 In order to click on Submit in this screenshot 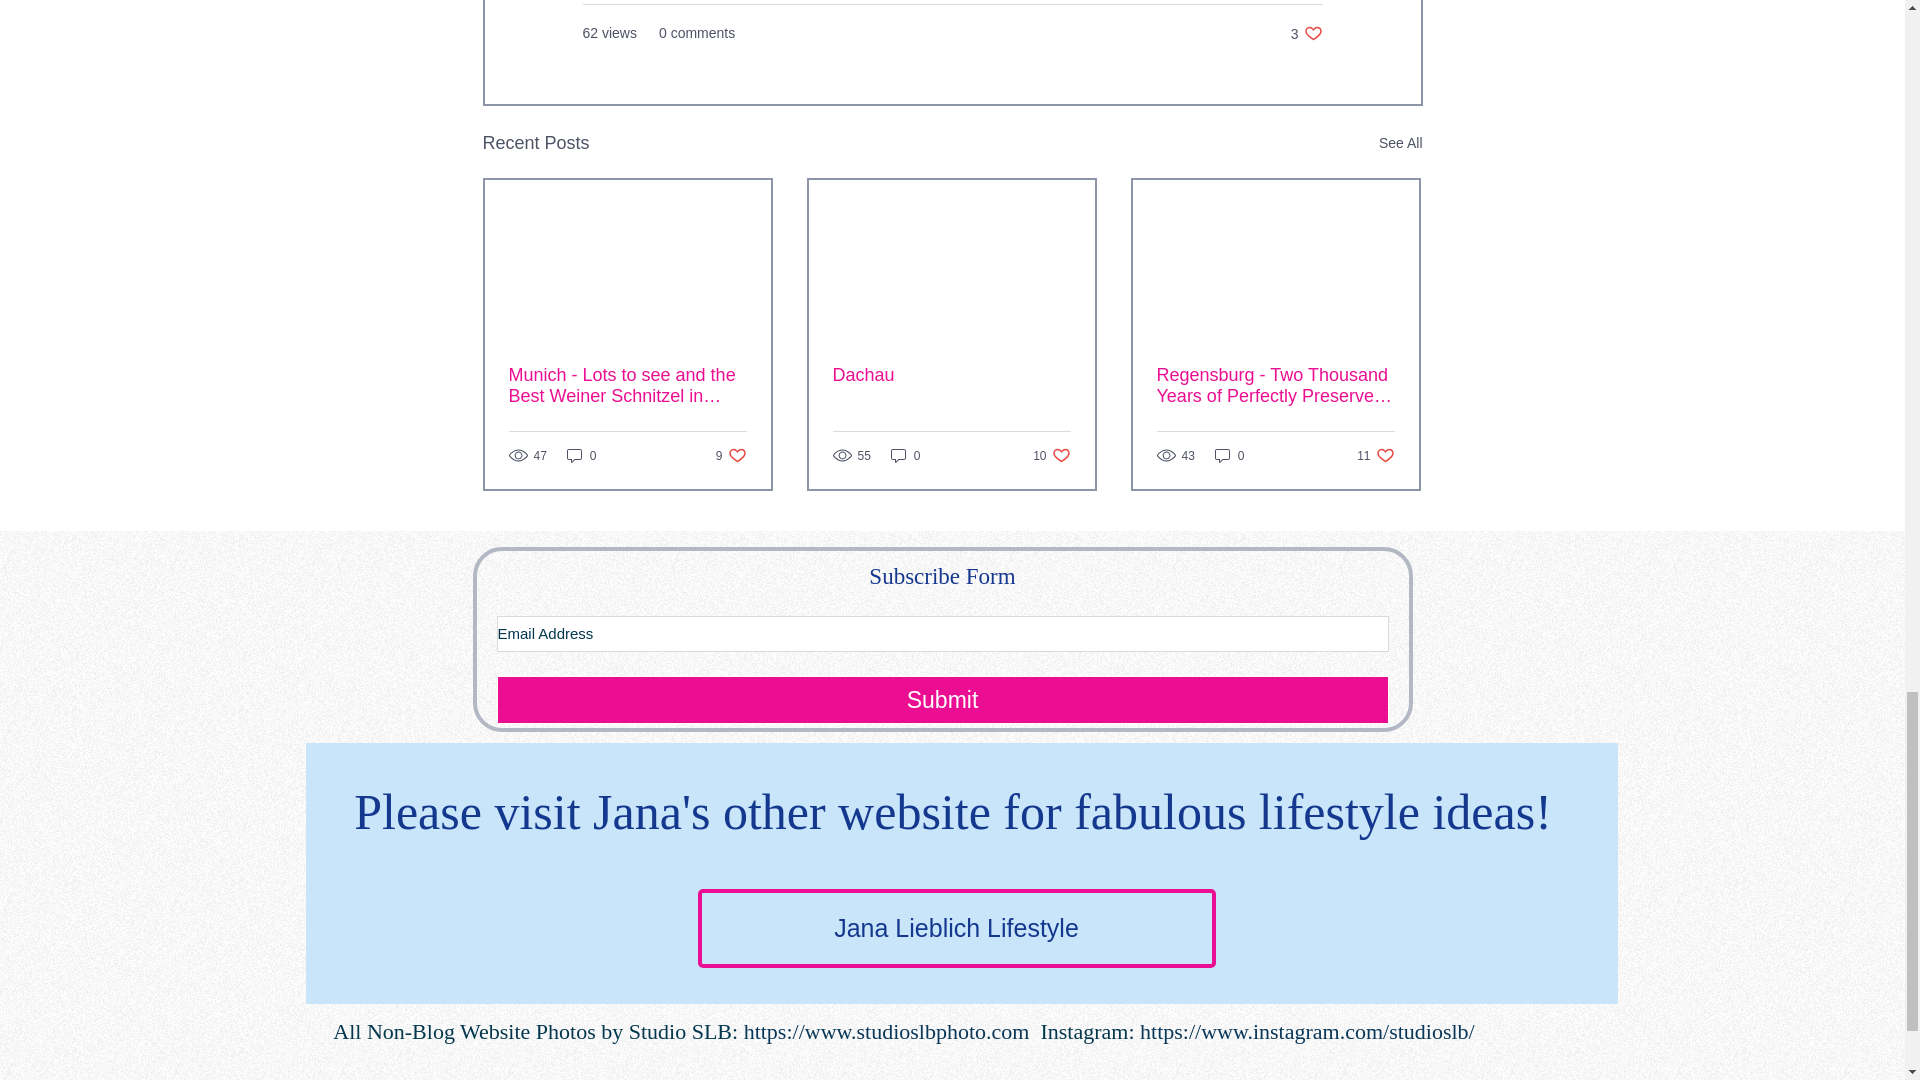, I will do `click(582, 456)`.